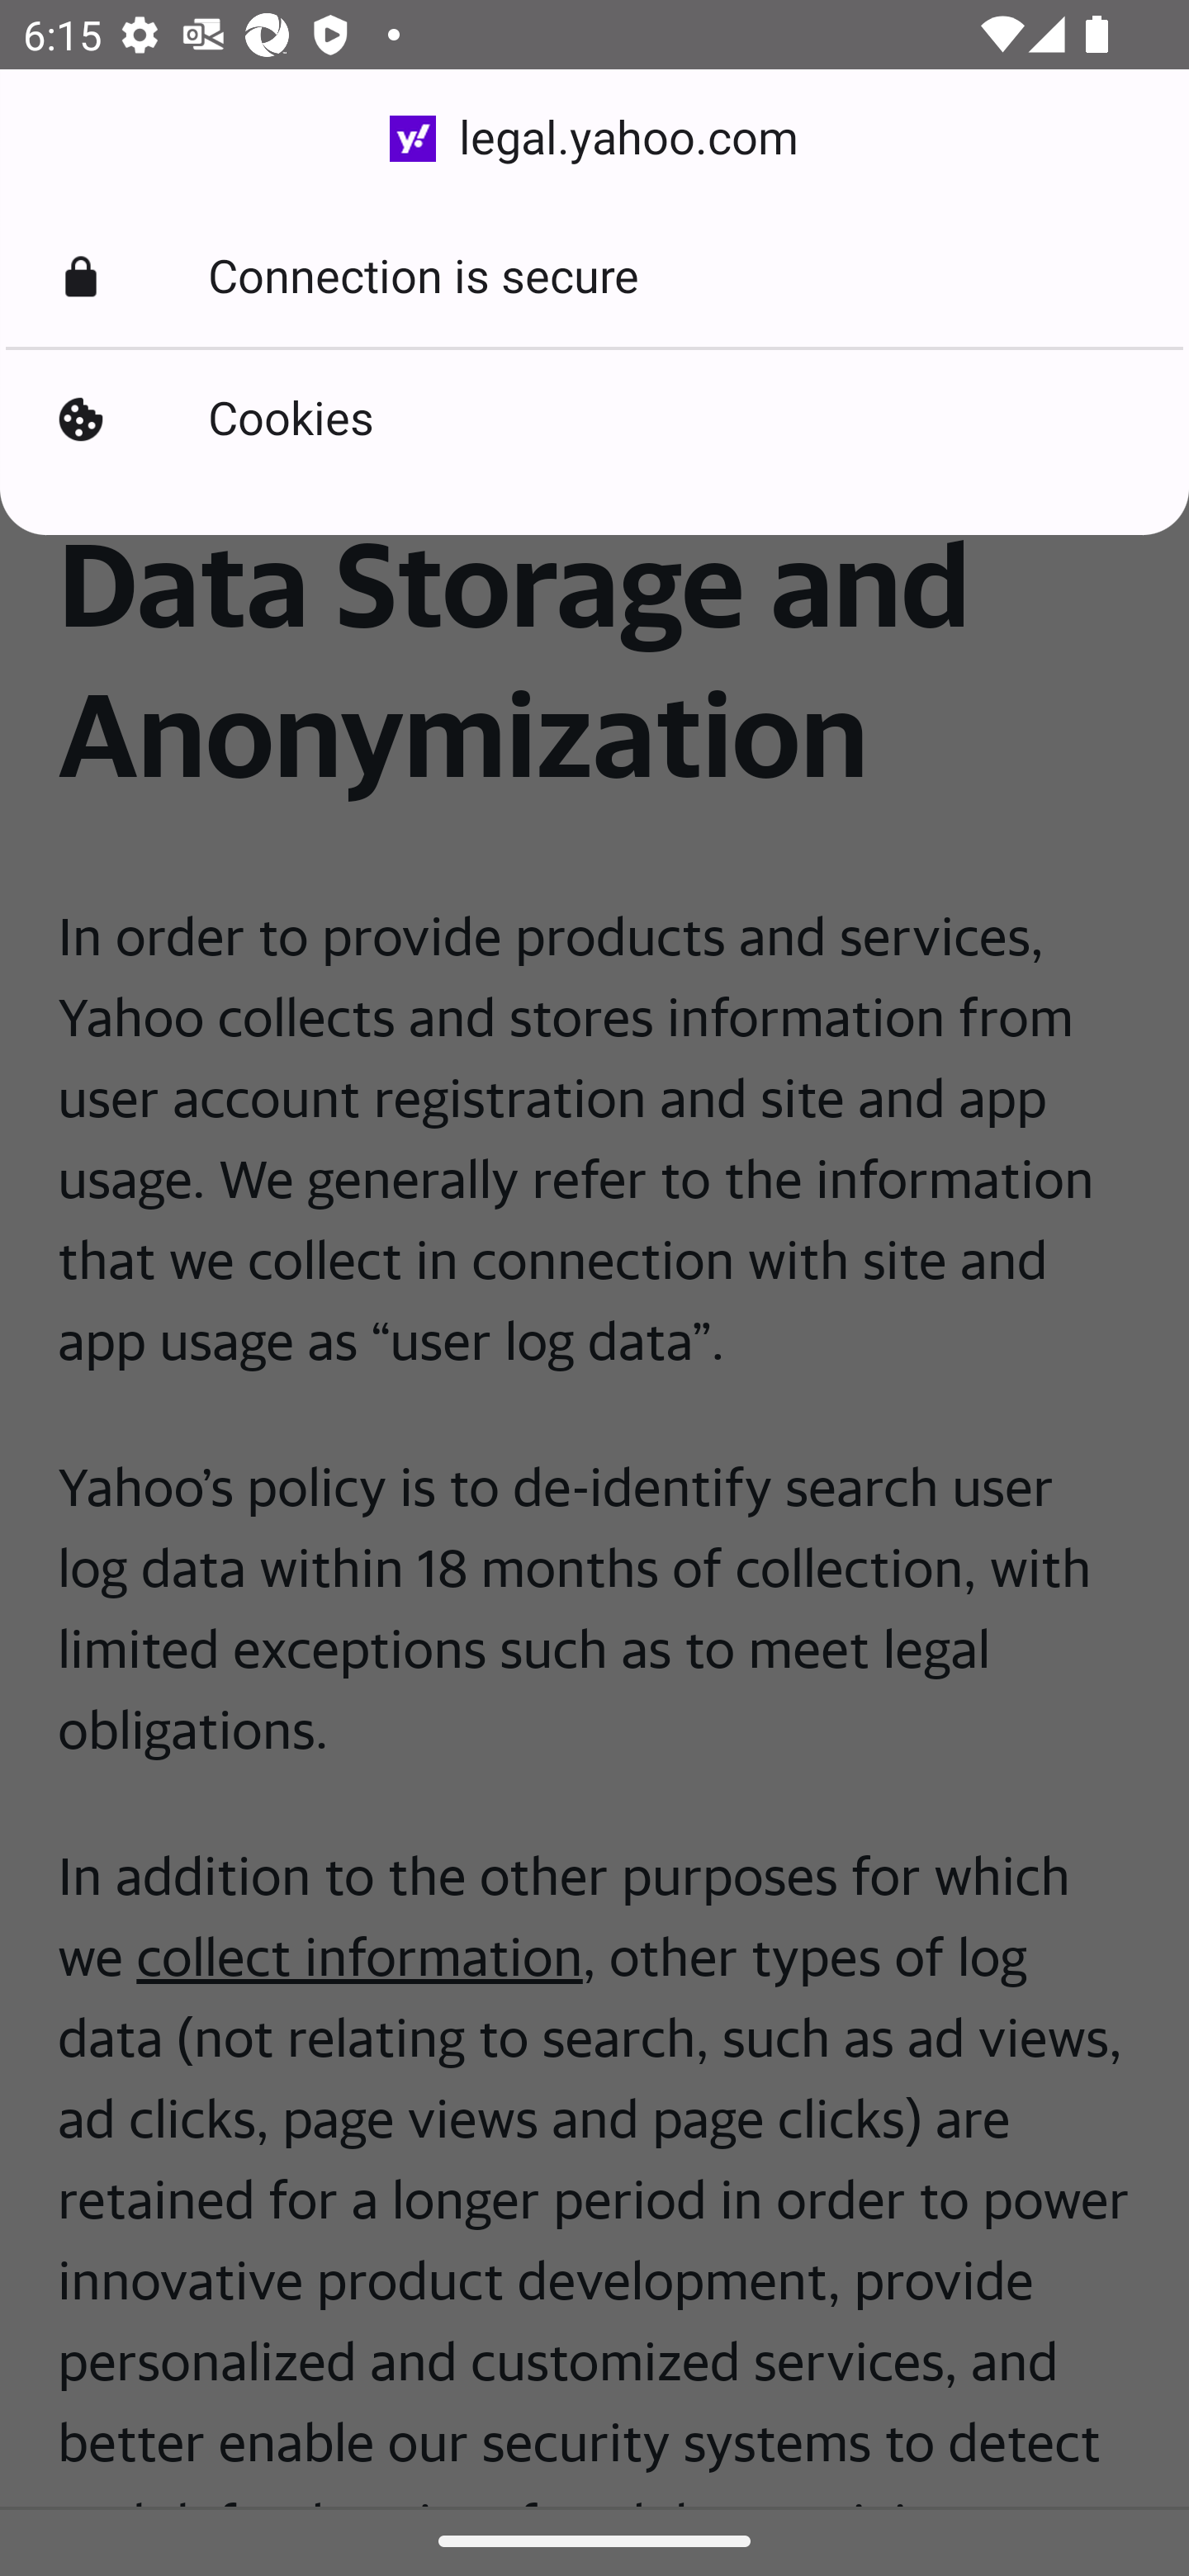 Image resolution: width=1189 pixels, height=2576 pixels. I want to click on Cookies, so click(594, 419).